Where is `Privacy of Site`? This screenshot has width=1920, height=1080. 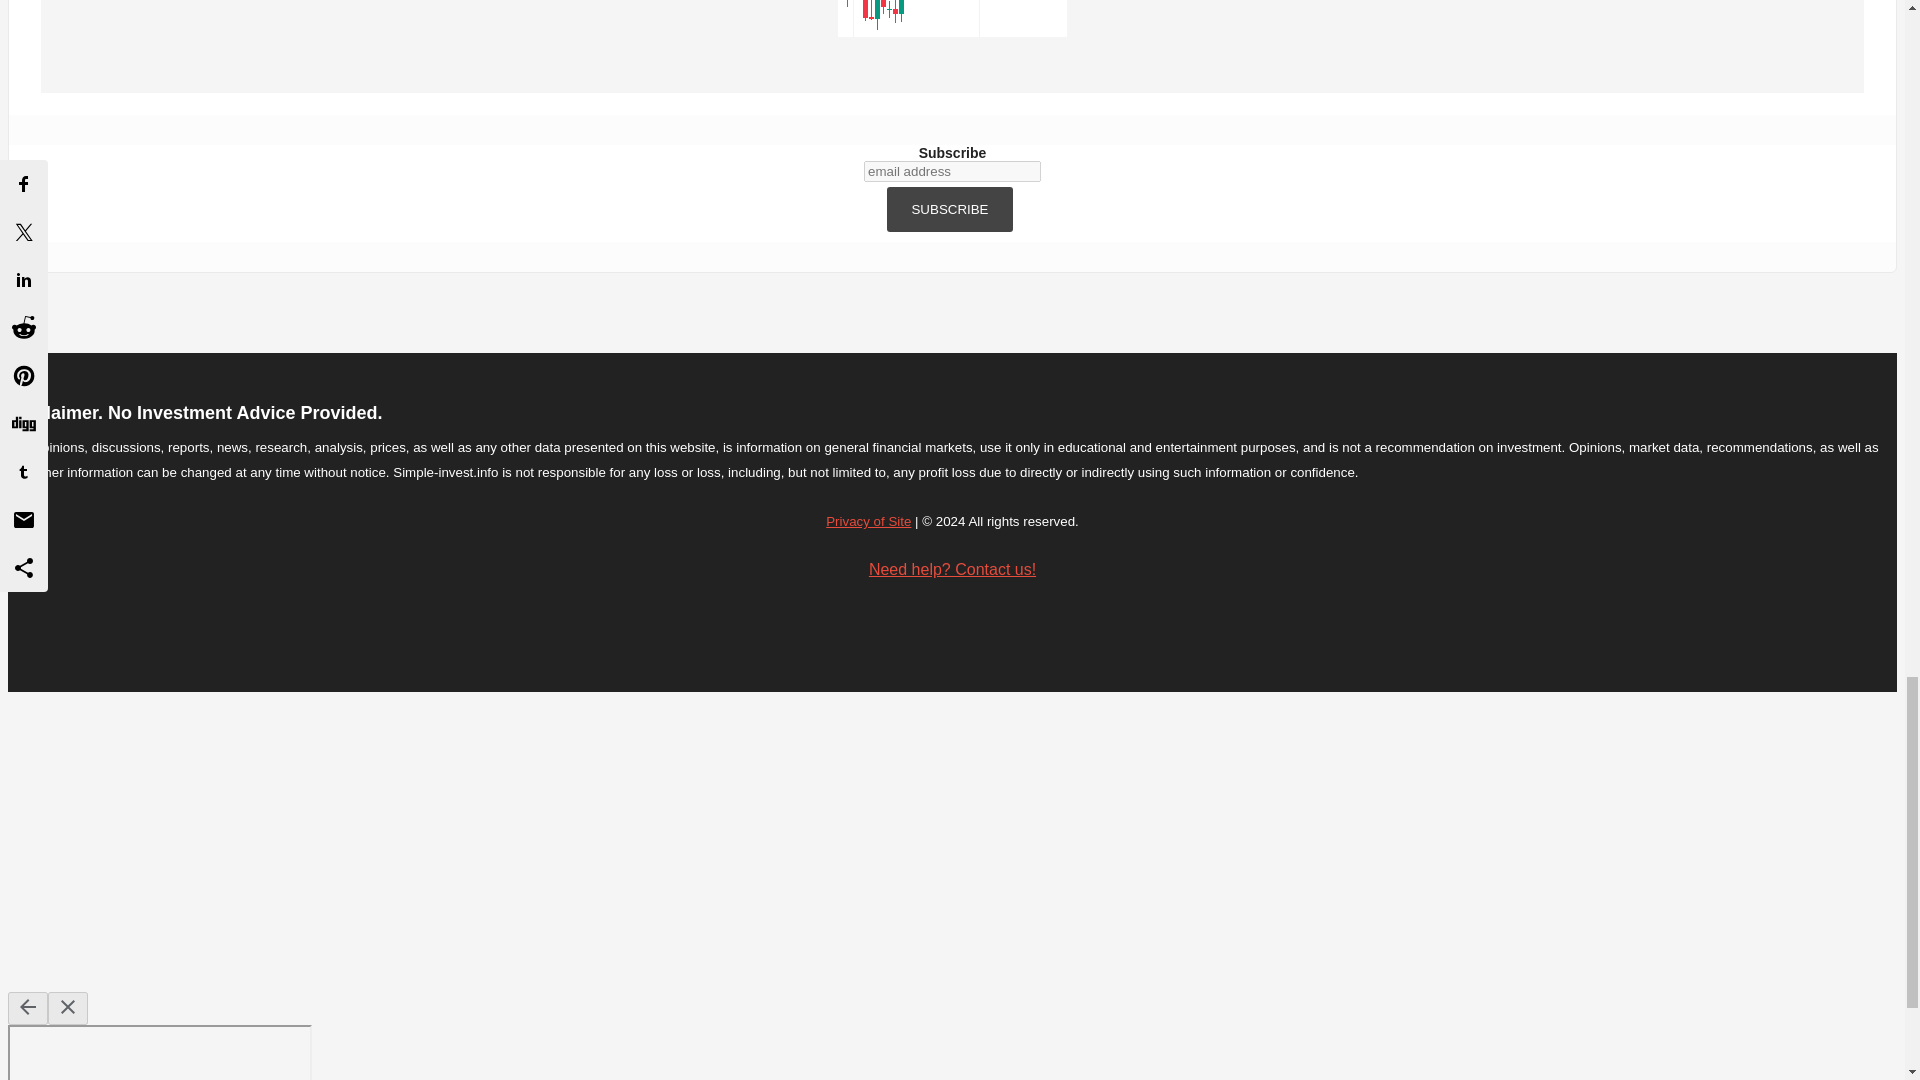 Privacy of Site is located at coordinates (868, 522).